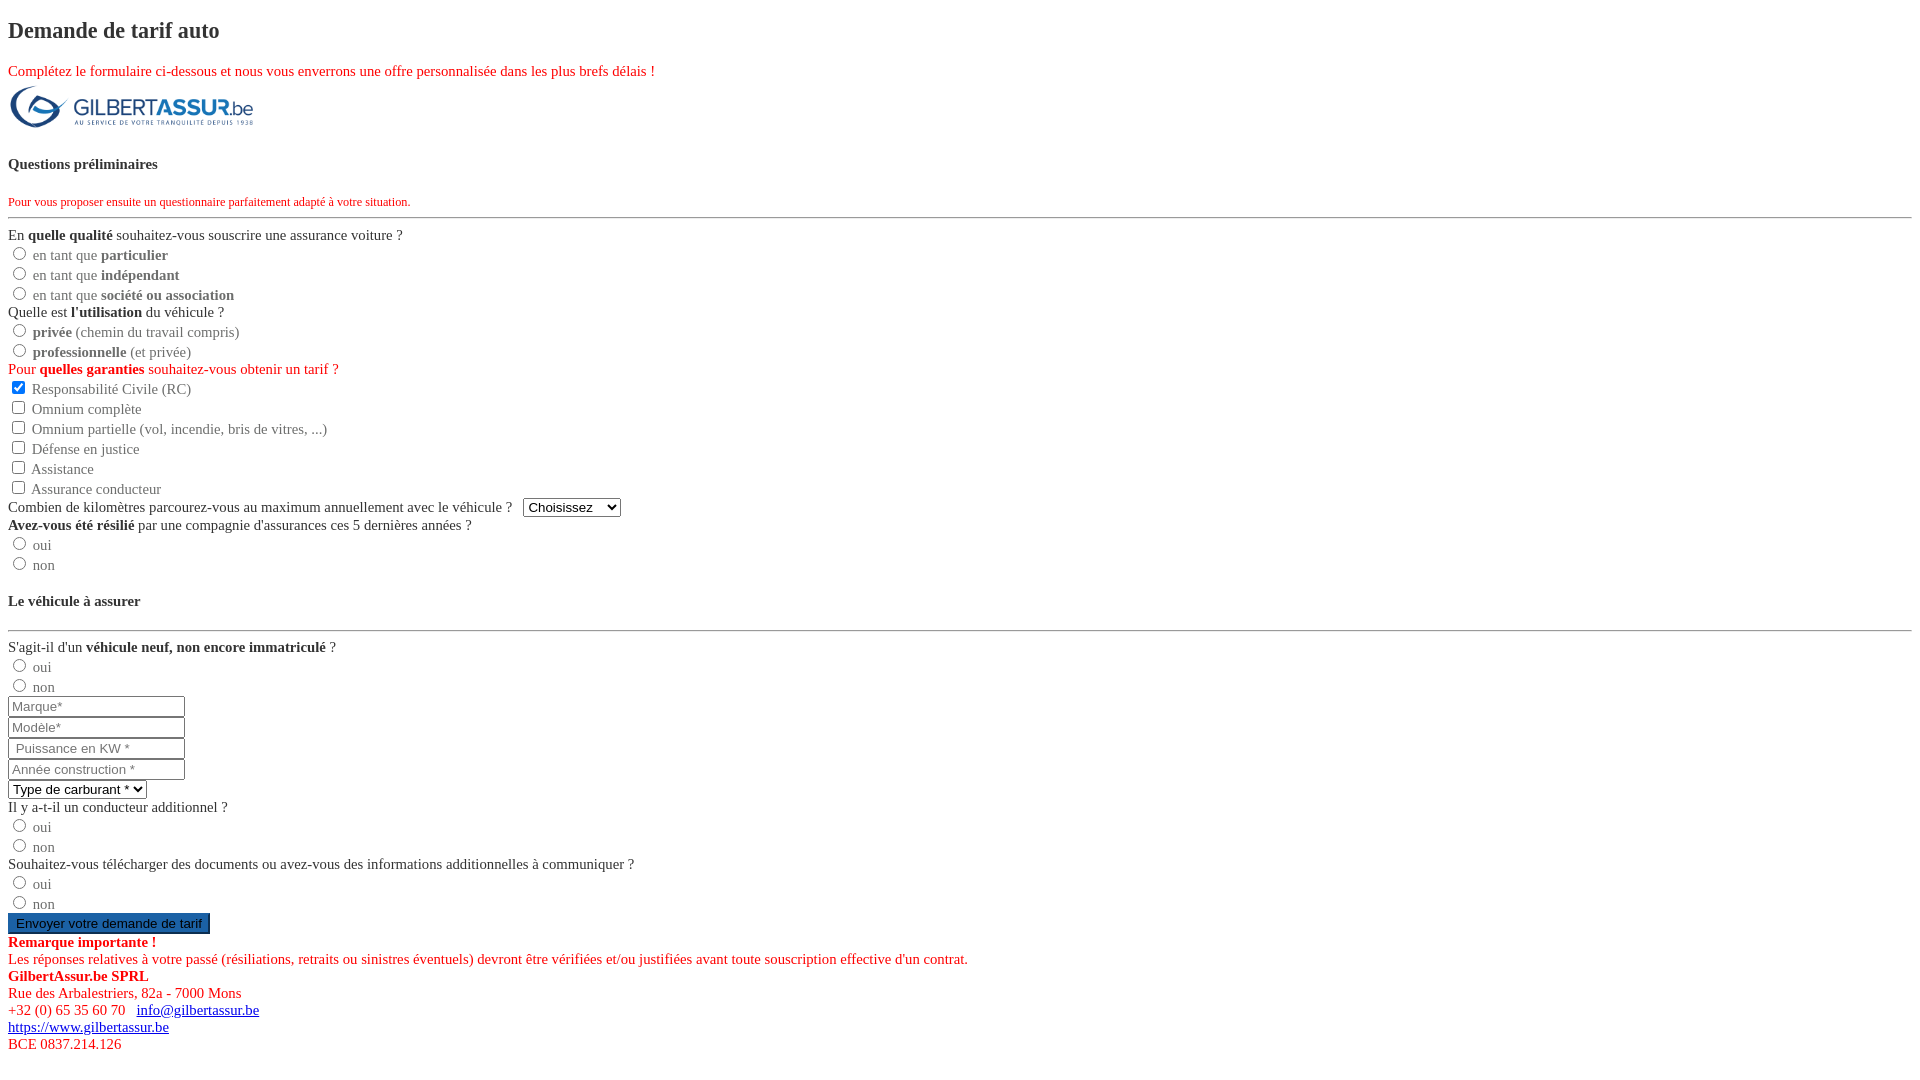 This screenshot has width=1920, height=1080. Describe the element at coordinates (88, 1027) in the screenshot. I see `https://www.gilbertassur.be` at that location.